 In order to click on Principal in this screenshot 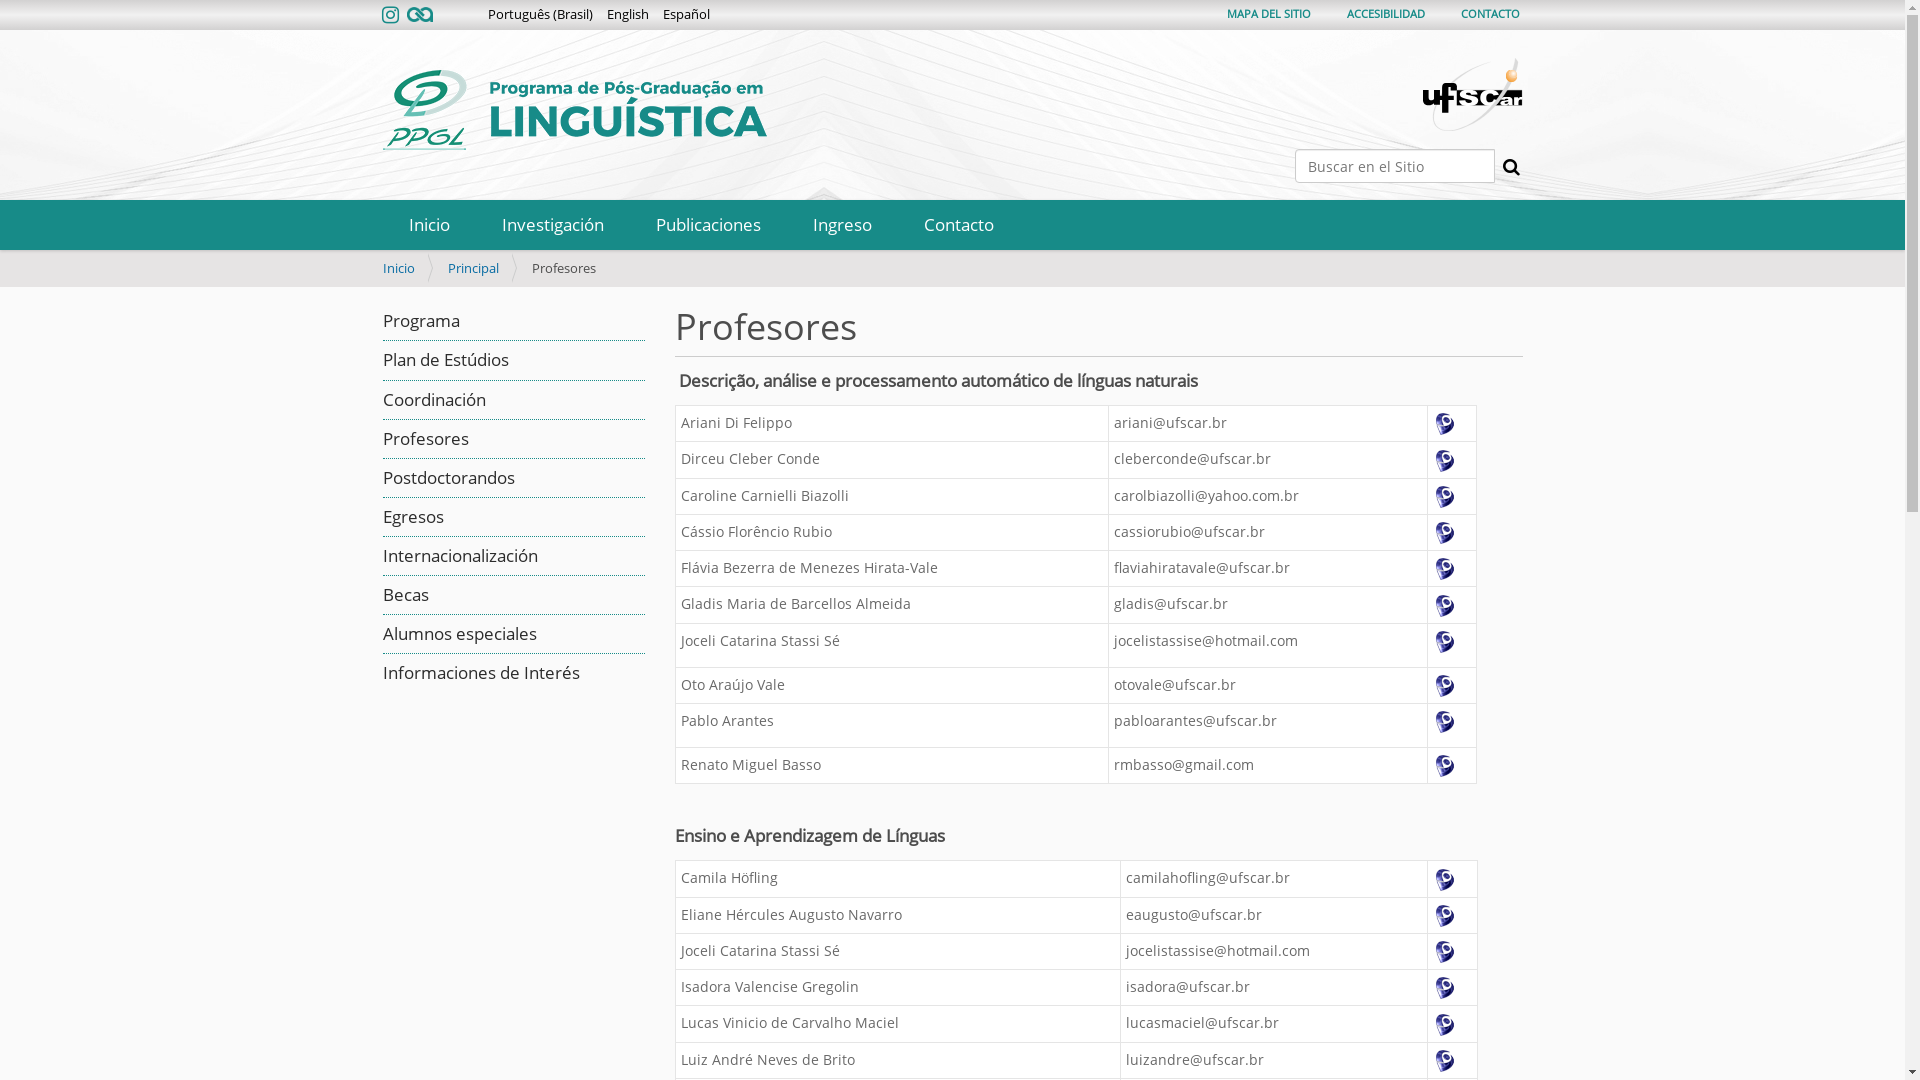, I will do `click(474, 268)`.